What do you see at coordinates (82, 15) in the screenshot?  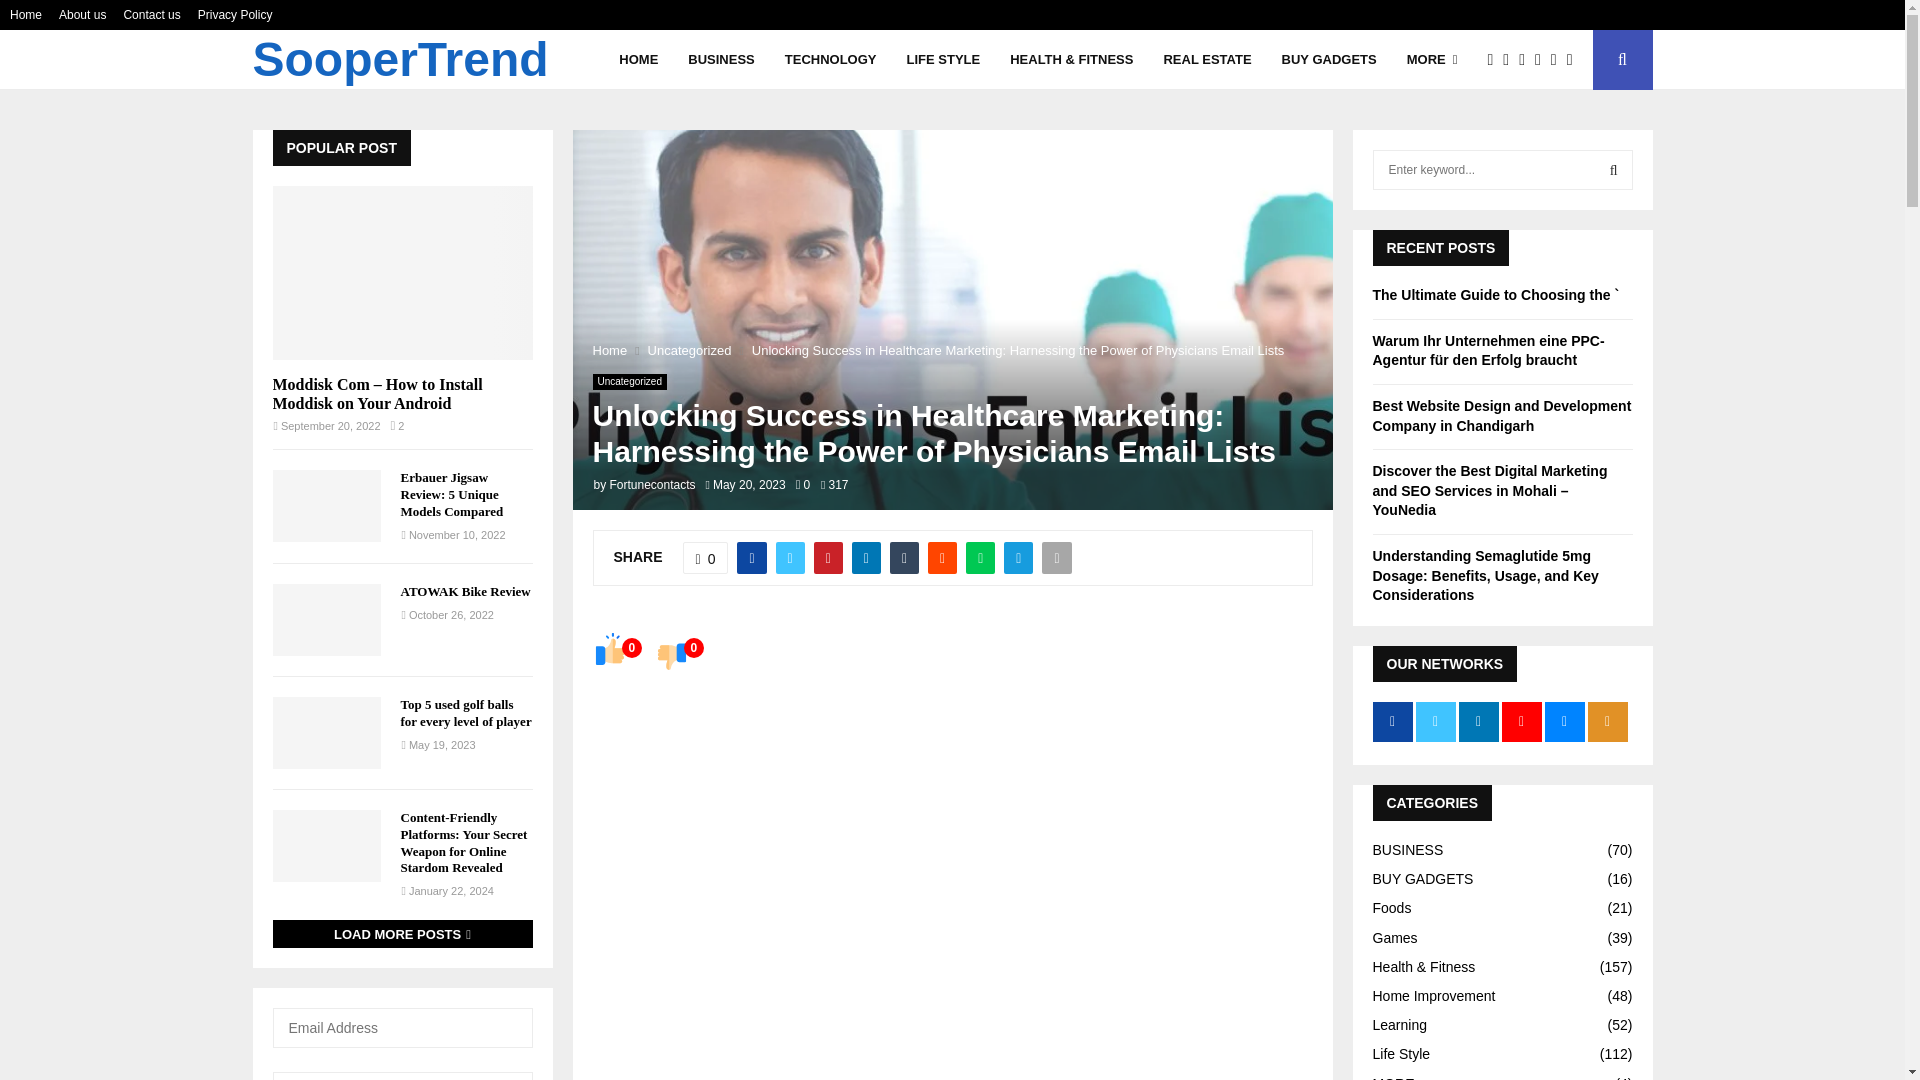 I see `About us` at bounding box center [82, 15].